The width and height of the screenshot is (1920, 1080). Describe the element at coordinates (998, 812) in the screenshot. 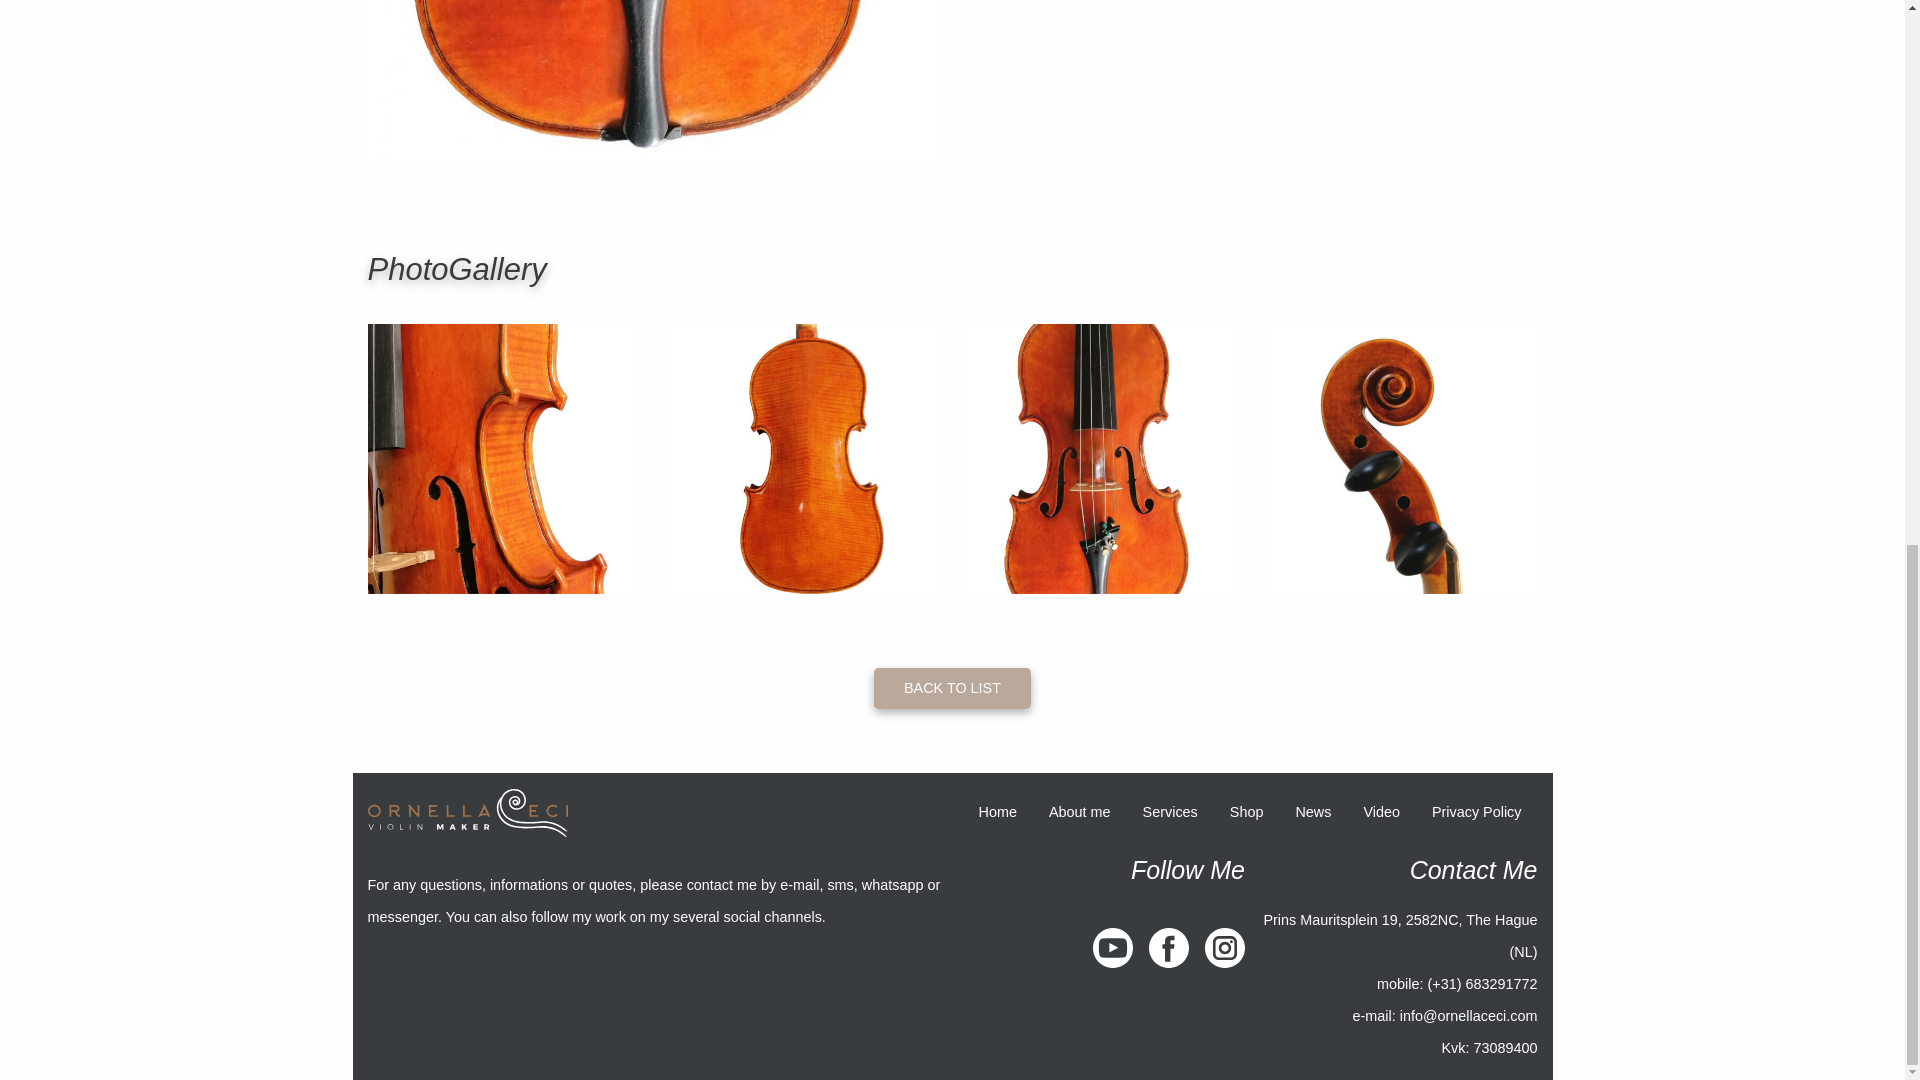

I see `Home` at that location.